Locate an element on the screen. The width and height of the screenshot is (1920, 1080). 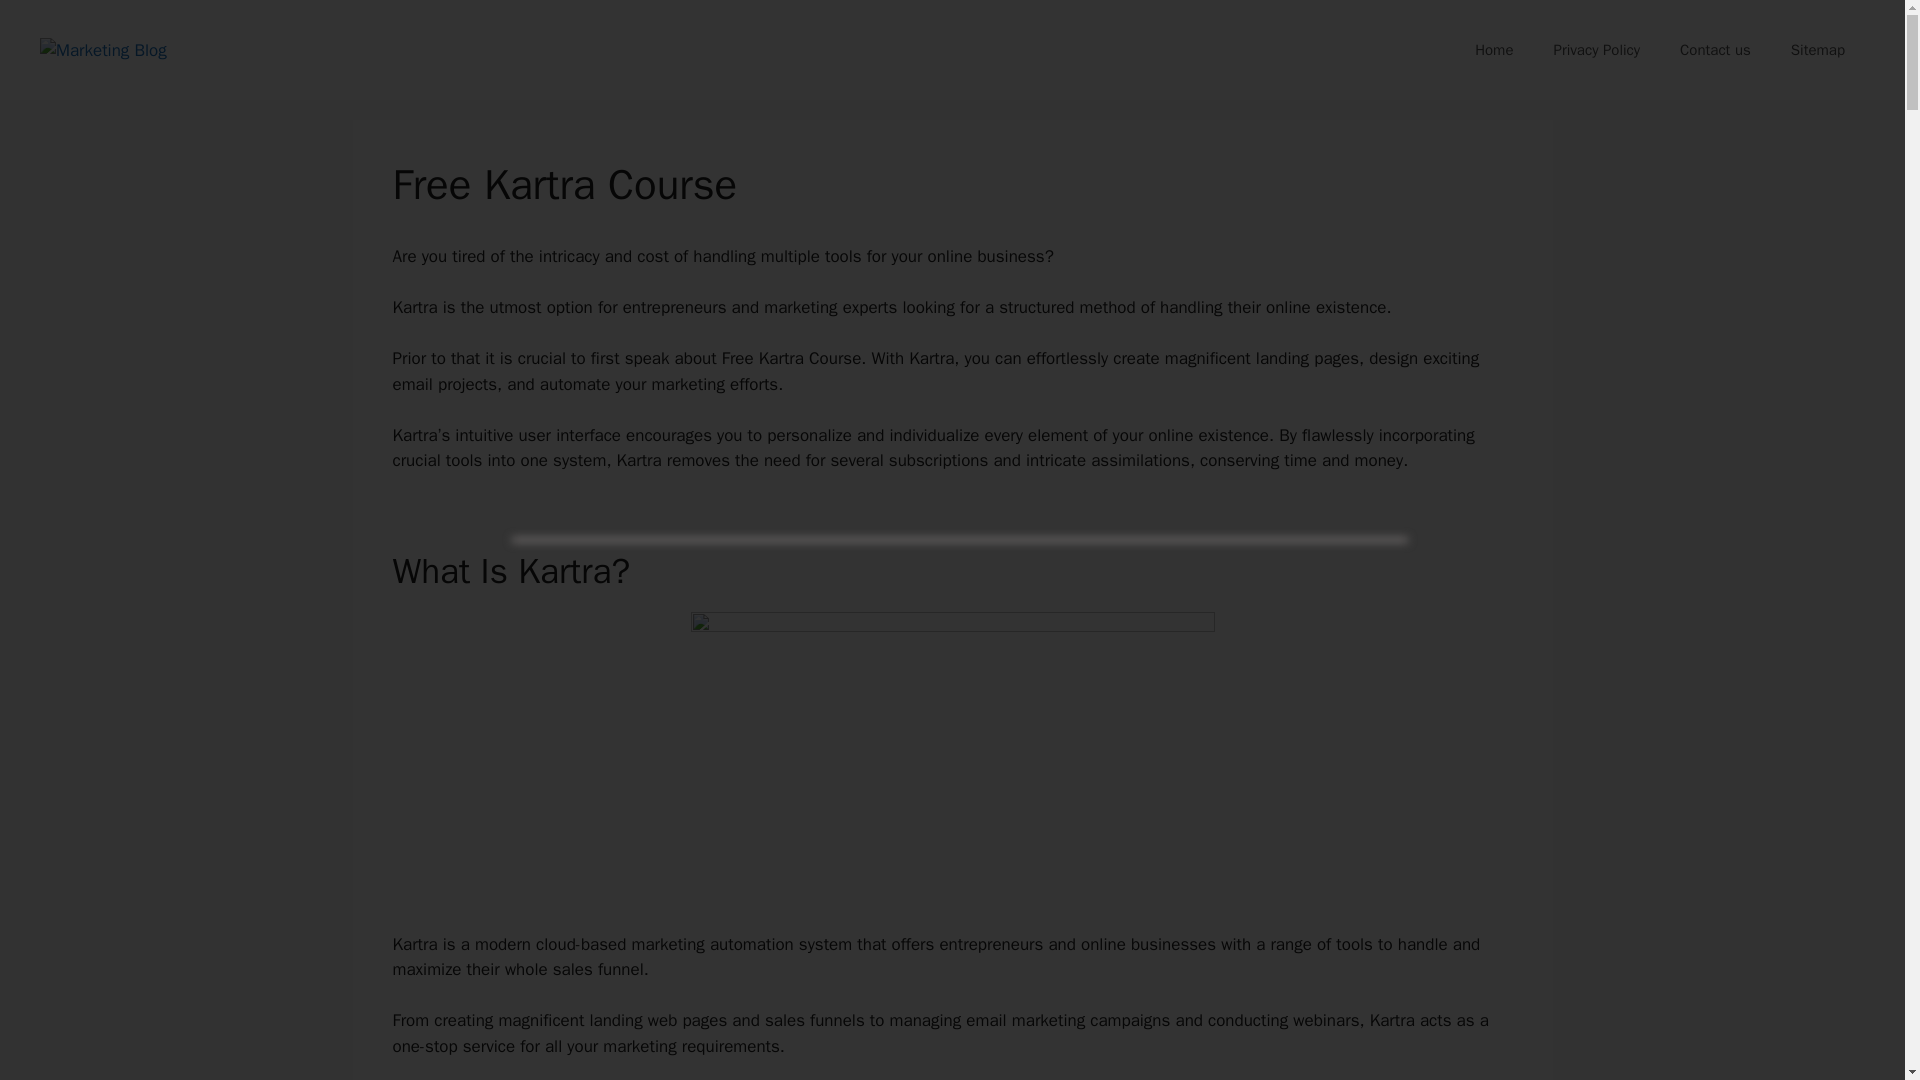
Privacy Policy is located at coordinates (1596, 50).